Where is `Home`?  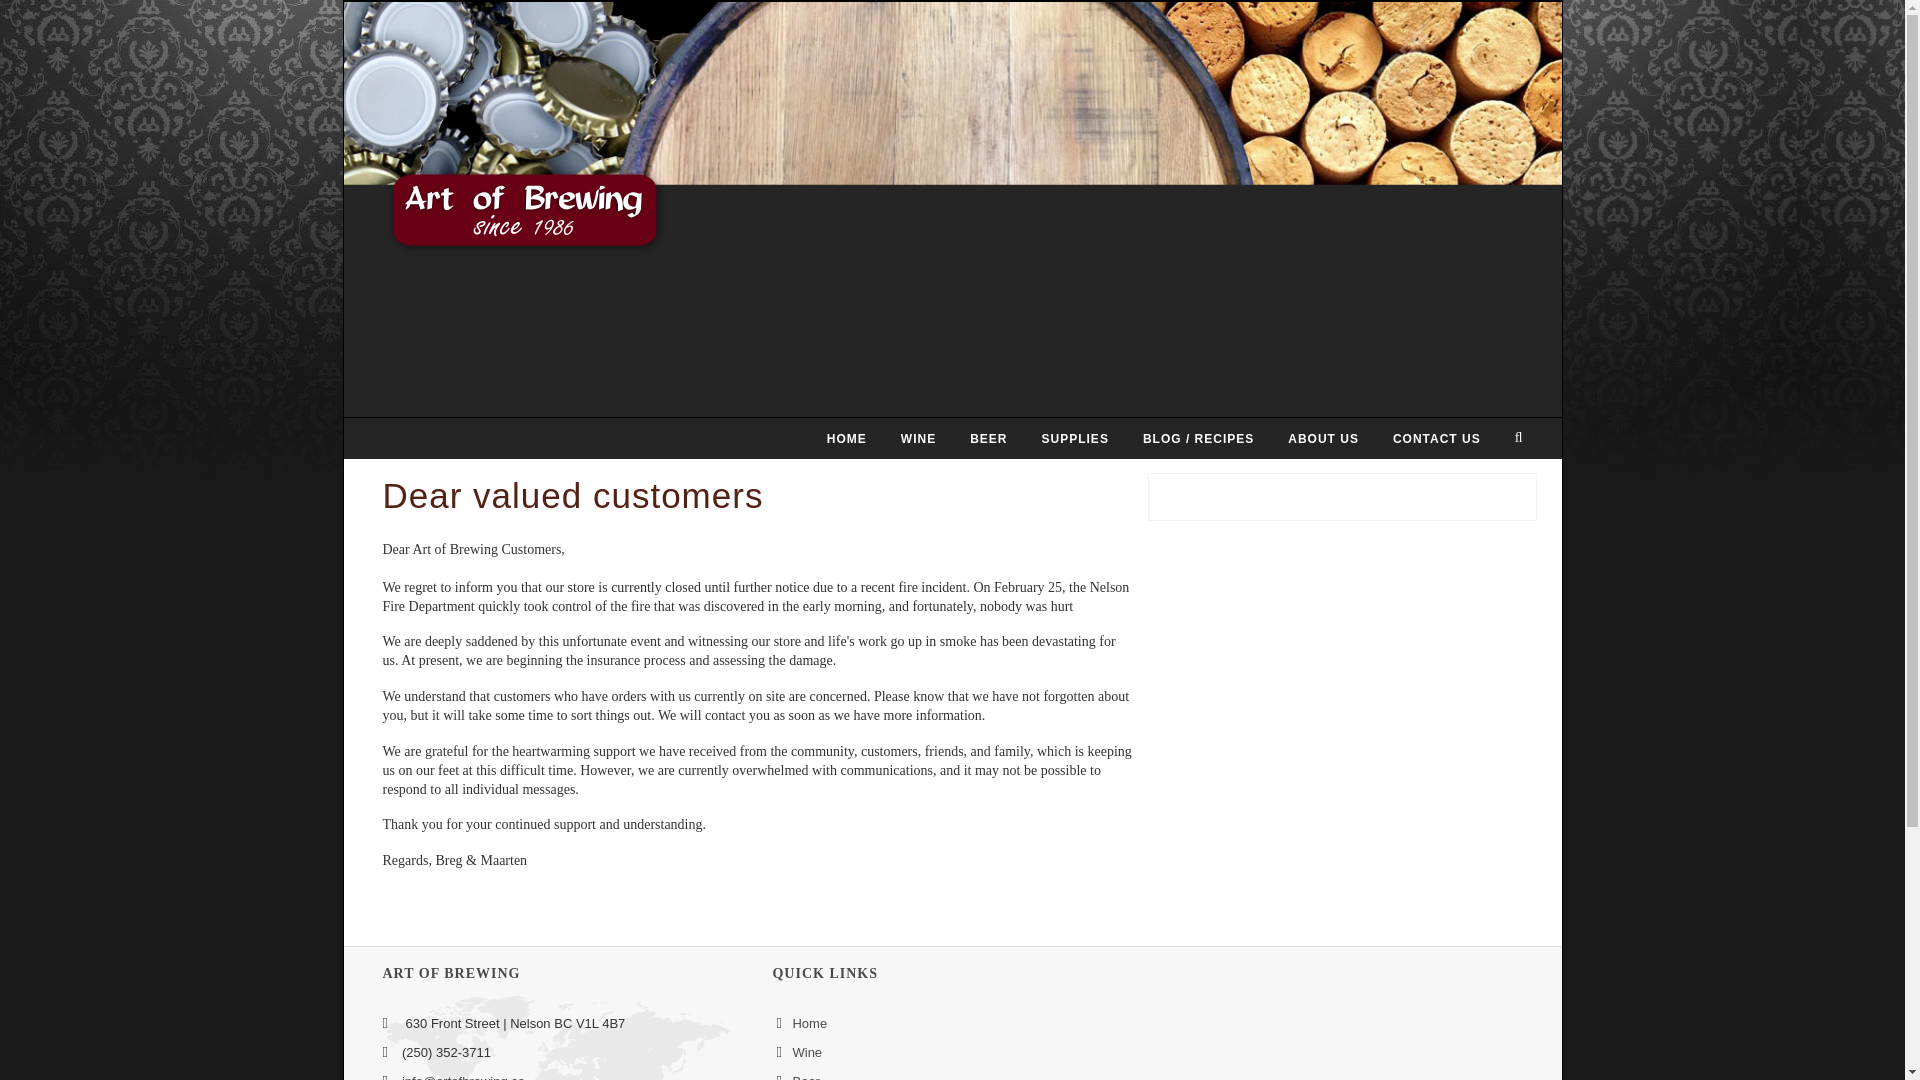 Home is located at coordinates (809, 1024).